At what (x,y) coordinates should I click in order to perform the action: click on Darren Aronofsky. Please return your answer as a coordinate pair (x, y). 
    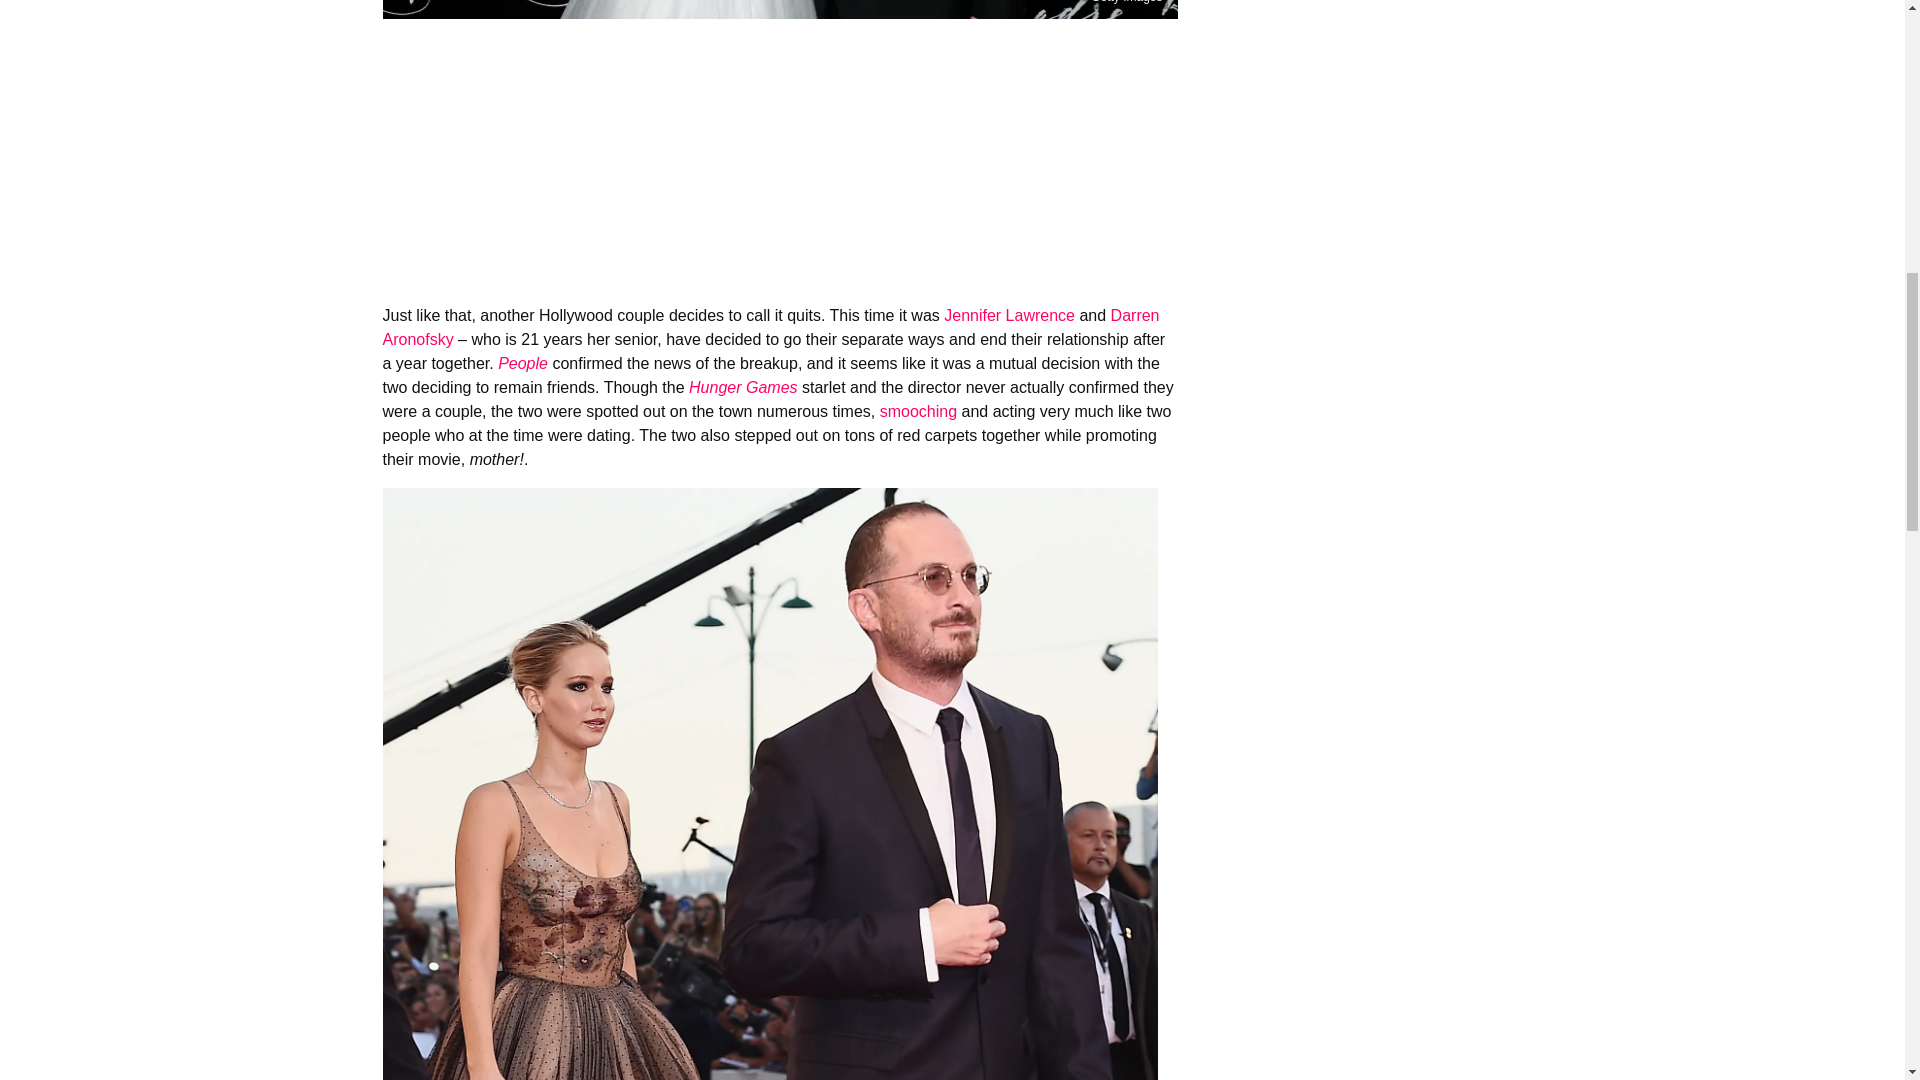
    Looking at the image, I should click on (770, 326).